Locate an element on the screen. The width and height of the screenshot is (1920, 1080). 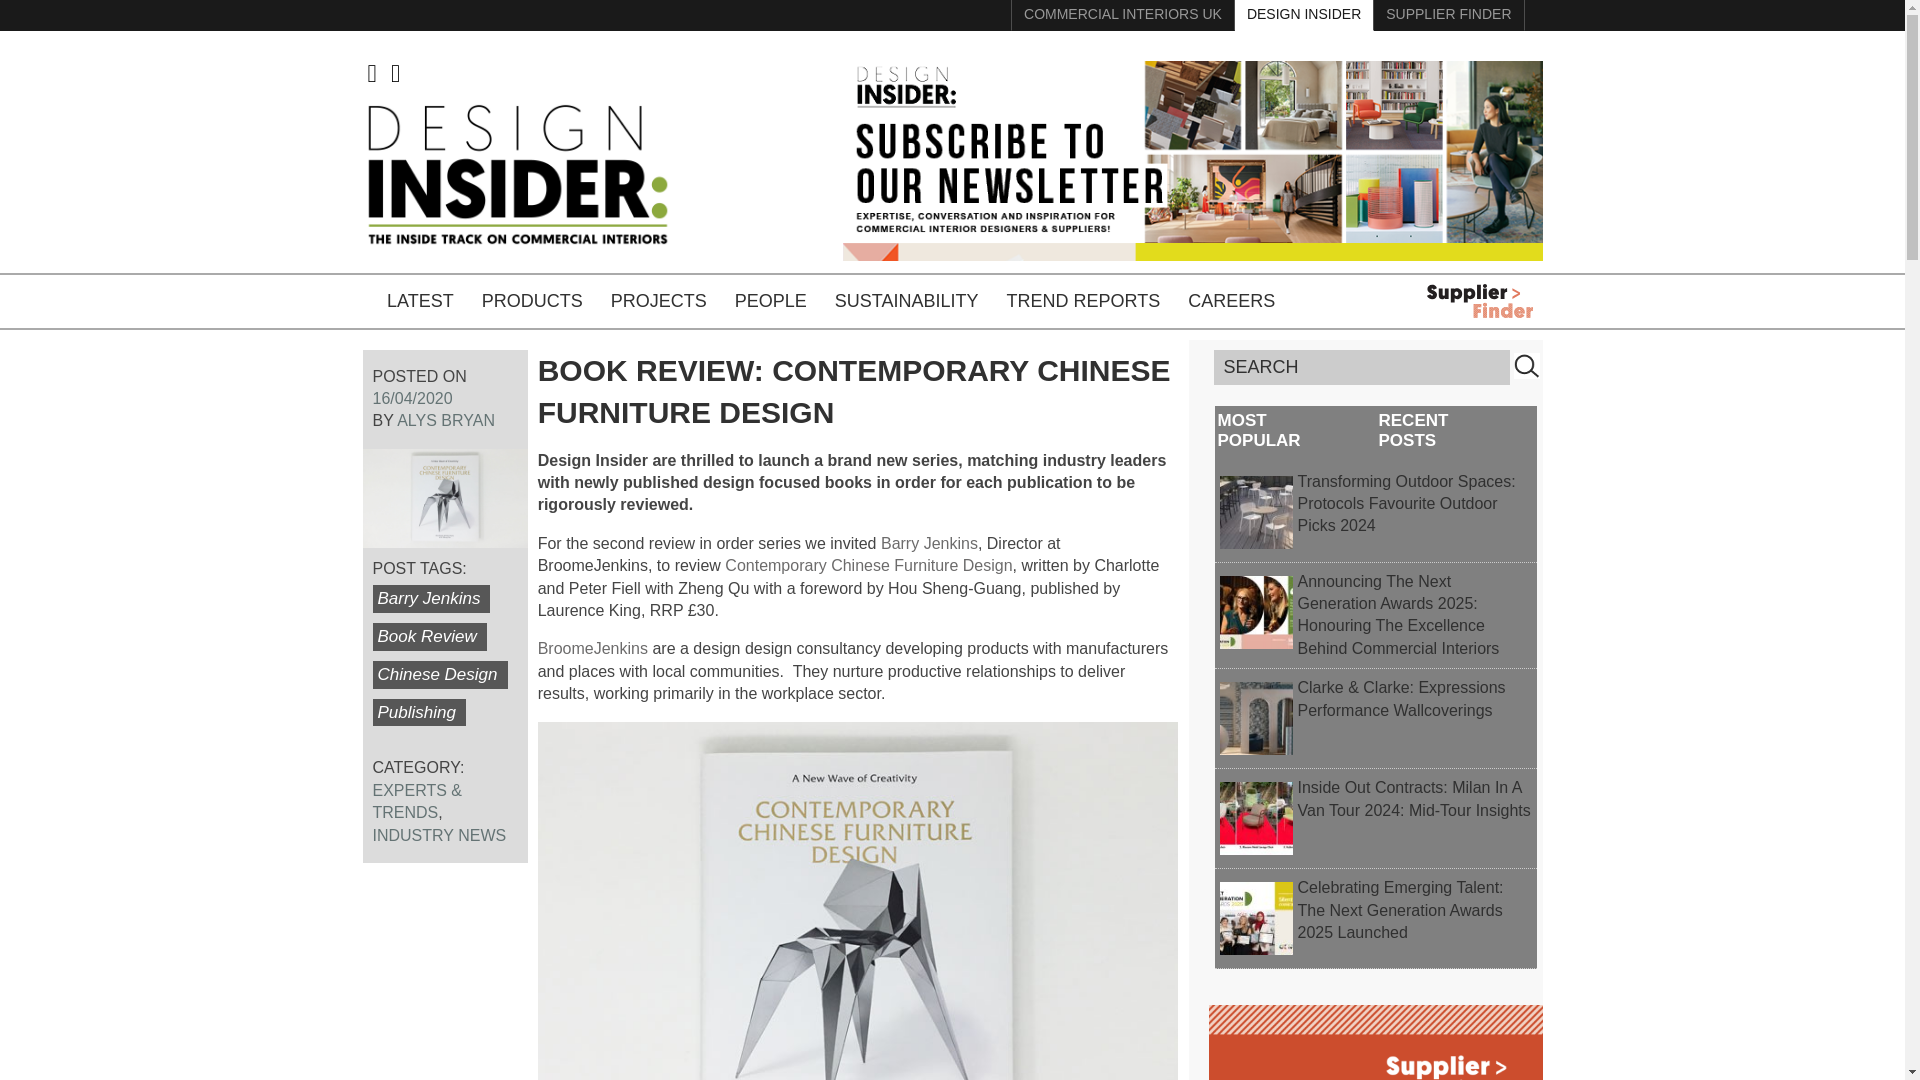
BroomeJenkins is located at coordinates (592, 648).